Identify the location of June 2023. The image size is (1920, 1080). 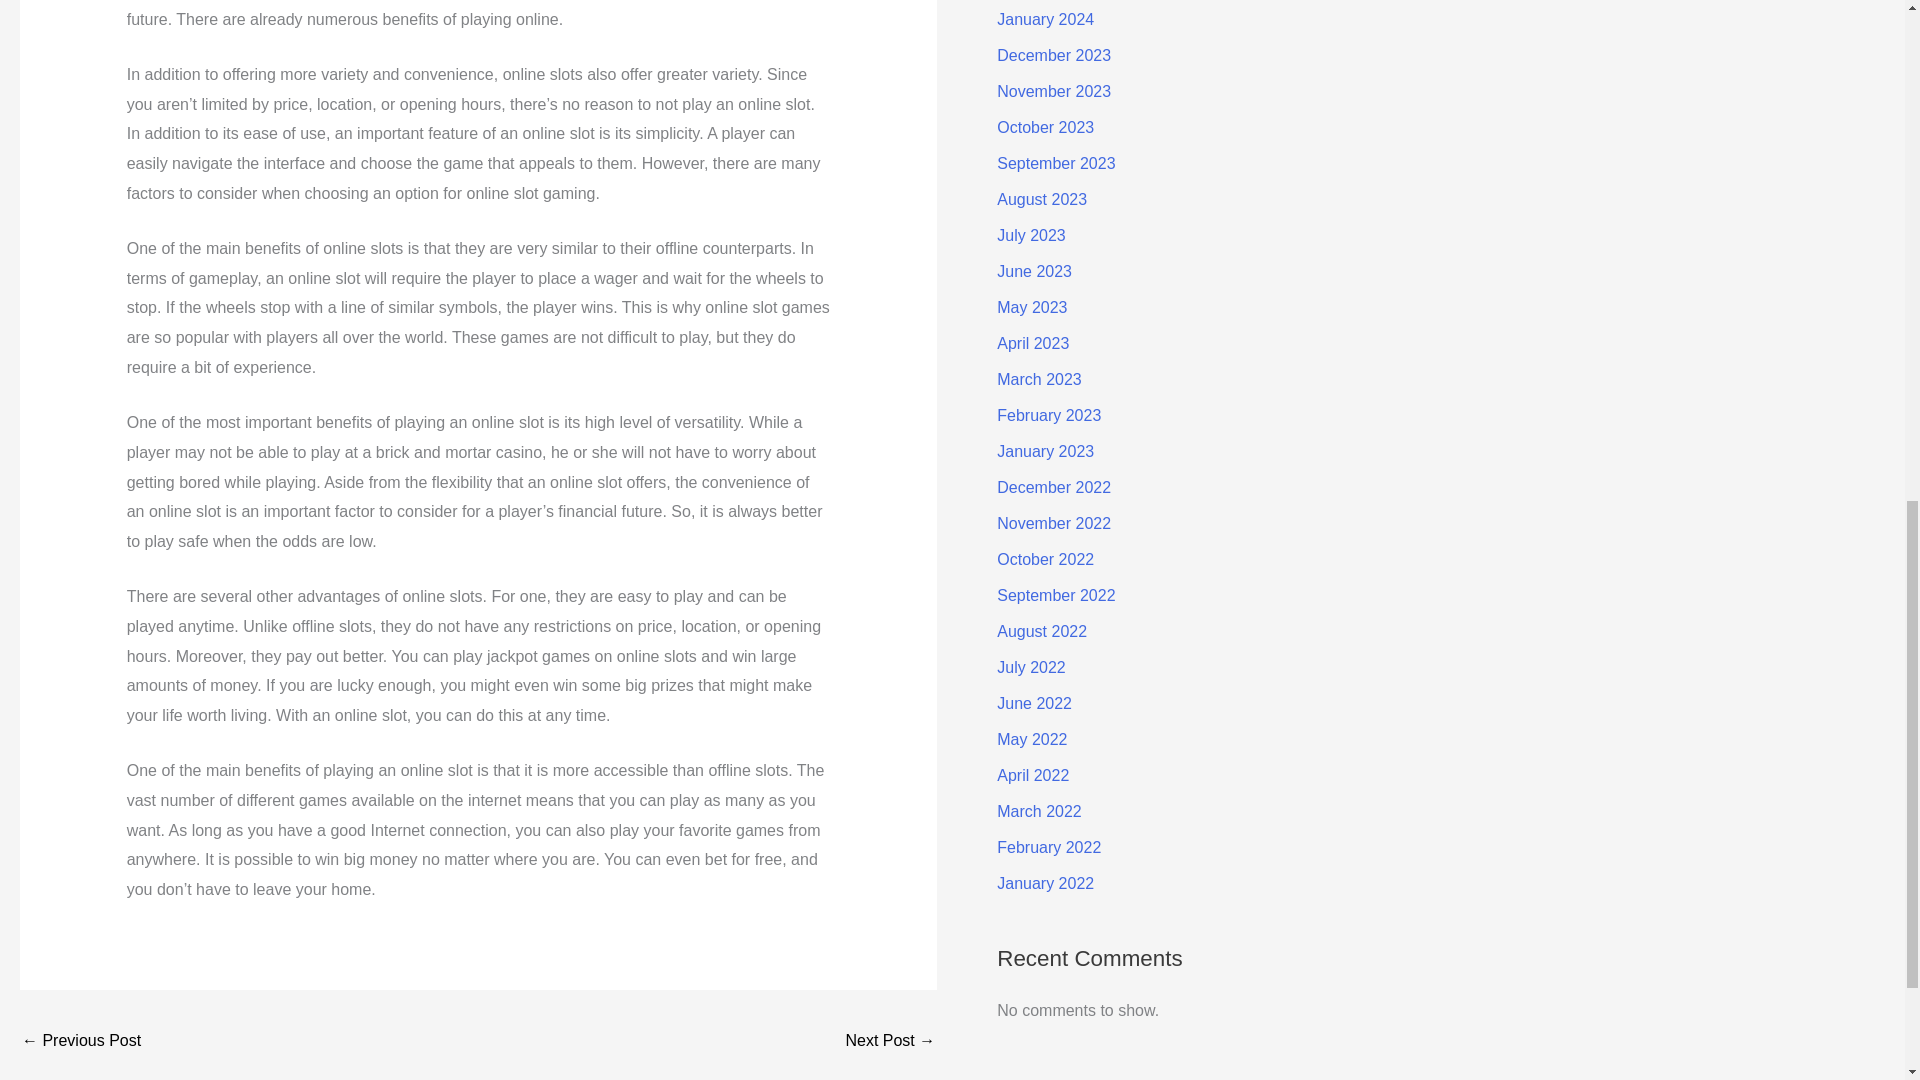
(1034, 271).